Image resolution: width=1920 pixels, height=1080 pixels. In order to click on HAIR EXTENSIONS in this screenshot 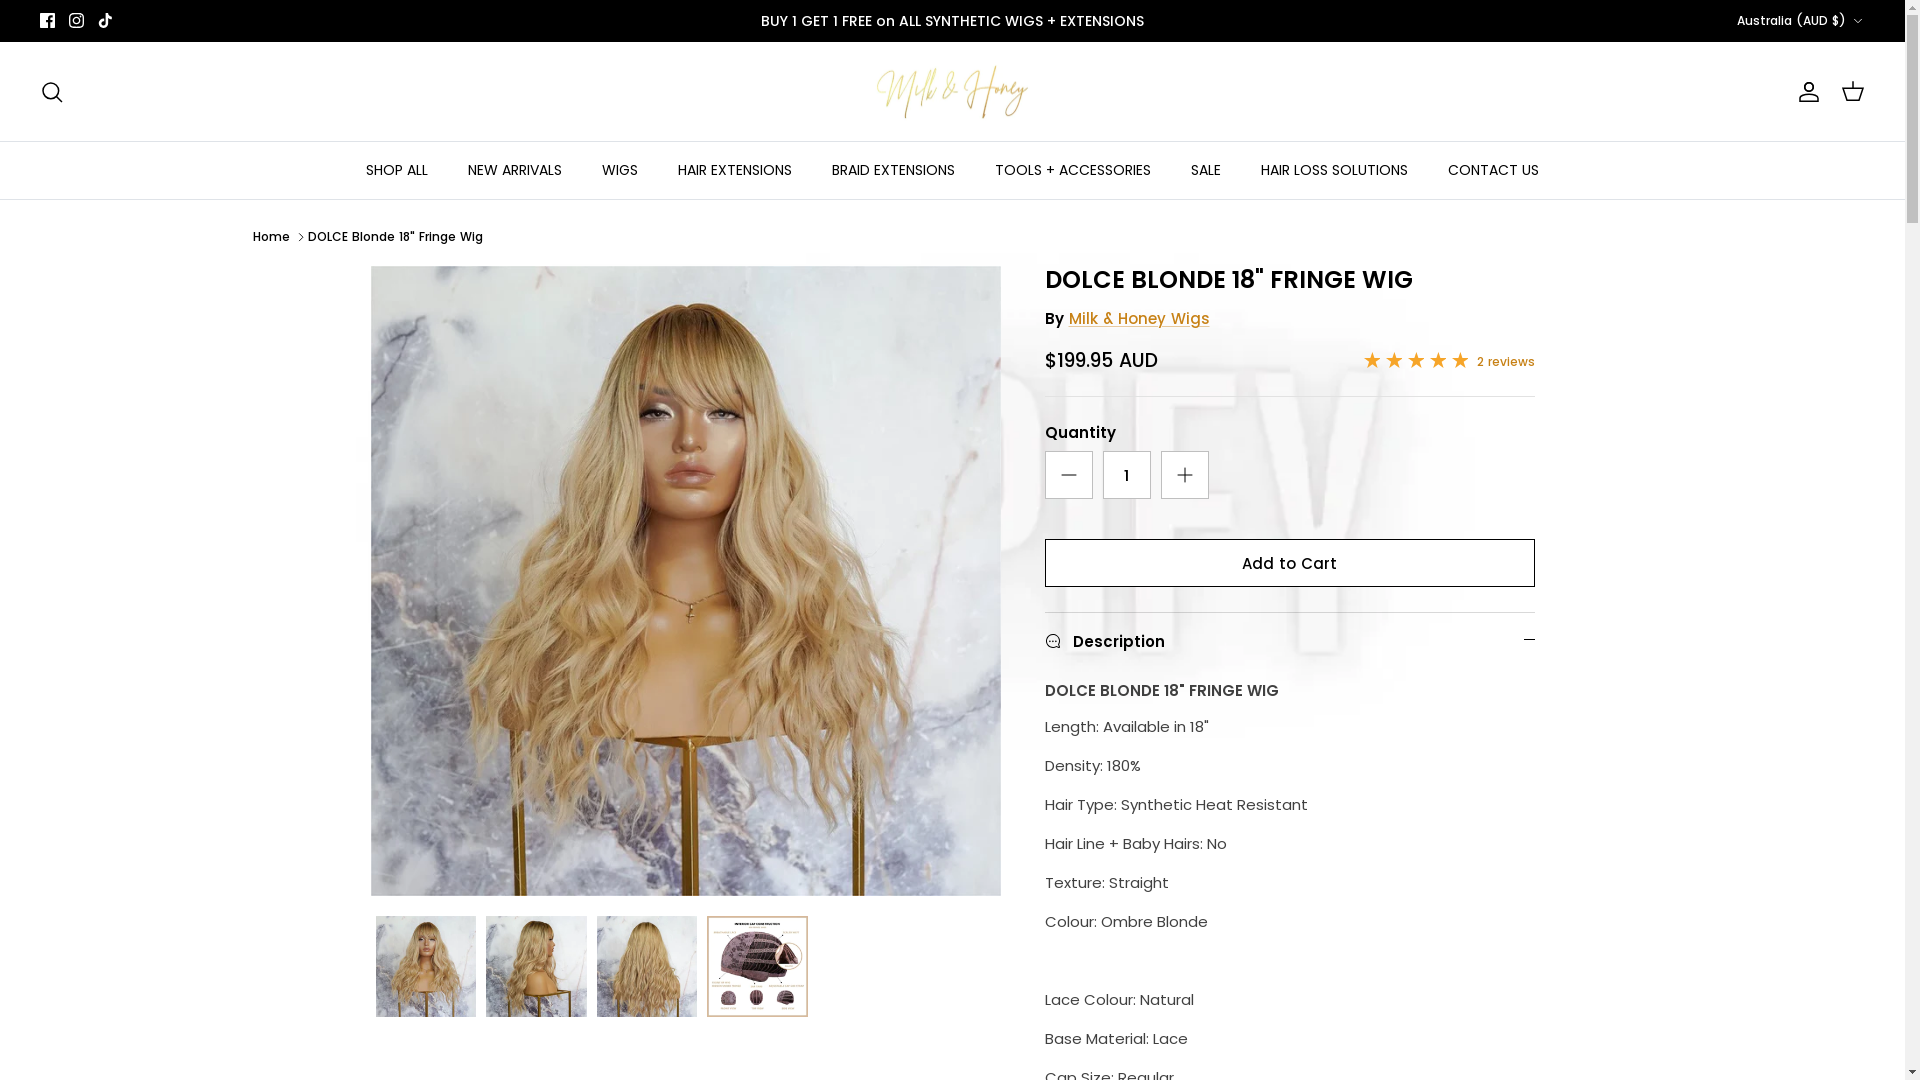, I will do `click(735, 170)`.